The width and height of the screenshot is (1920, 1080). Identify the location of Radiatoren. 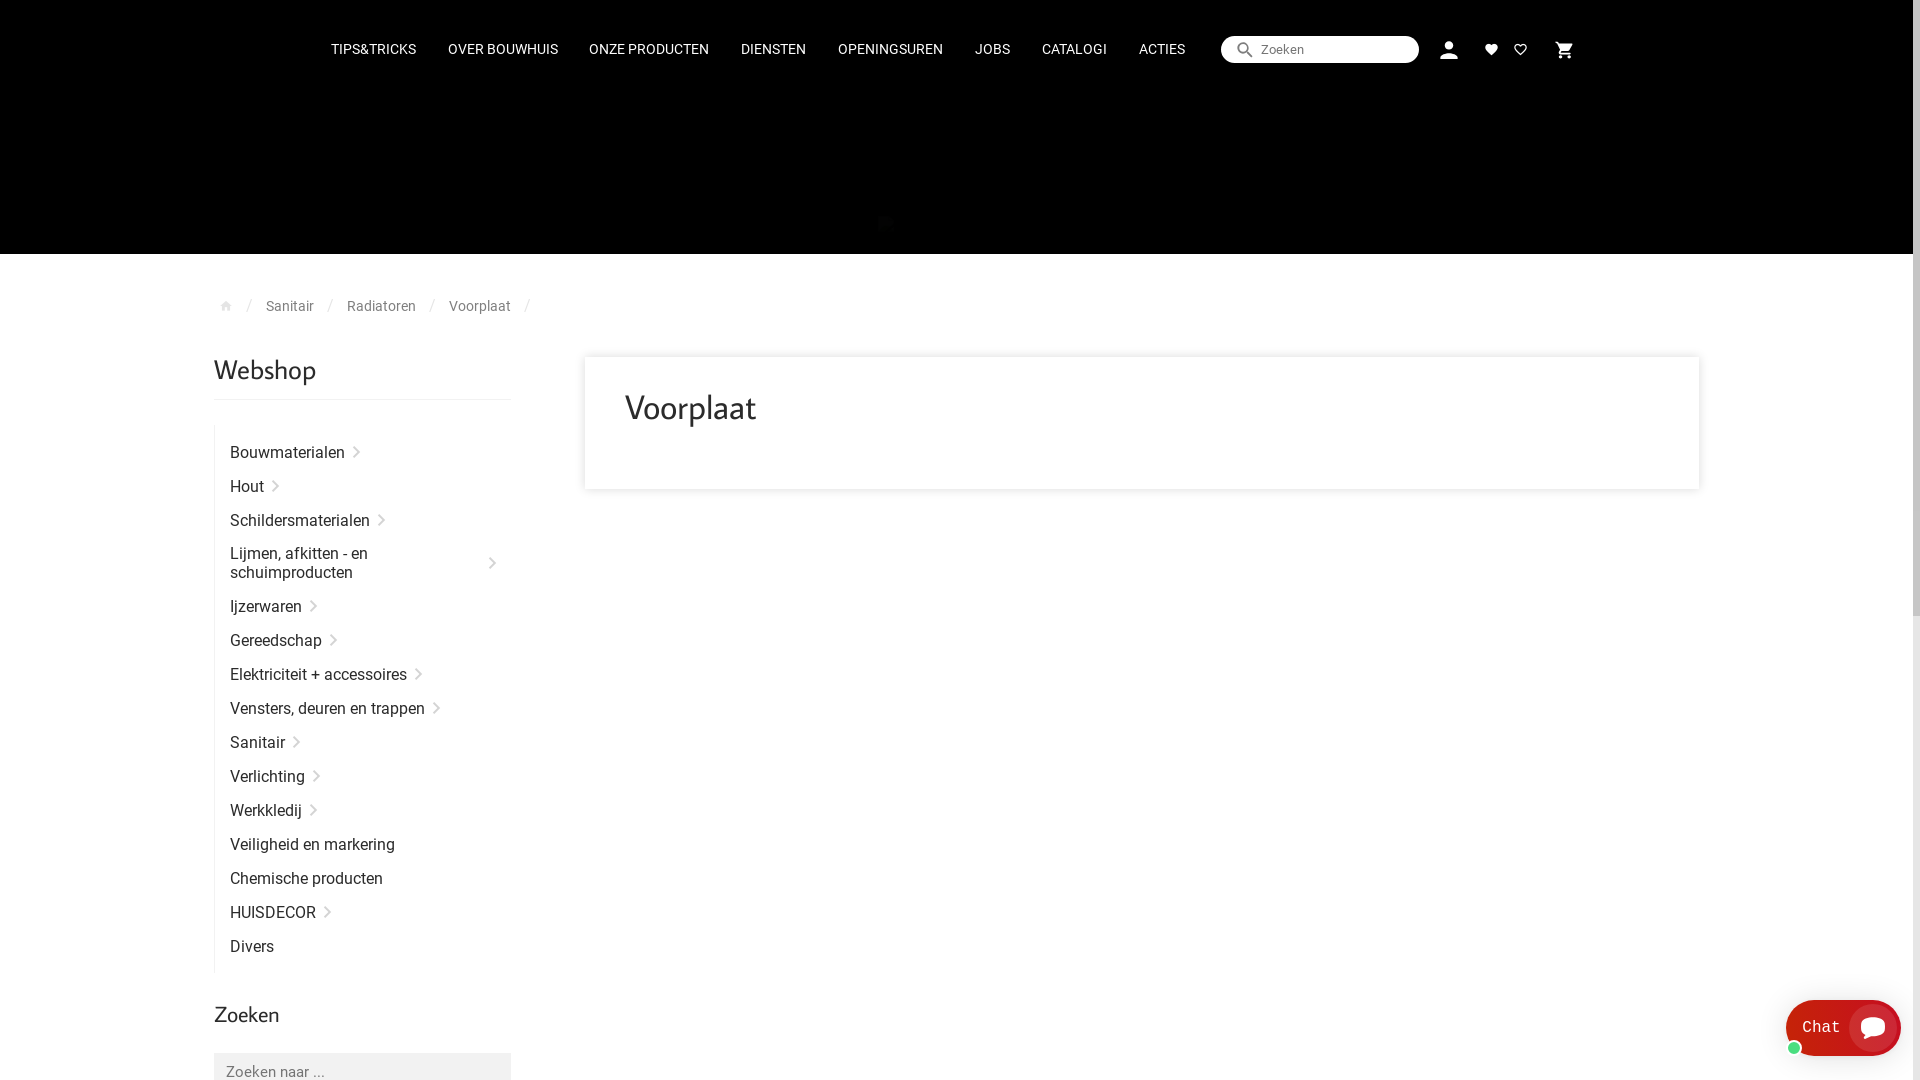
(382, 306).